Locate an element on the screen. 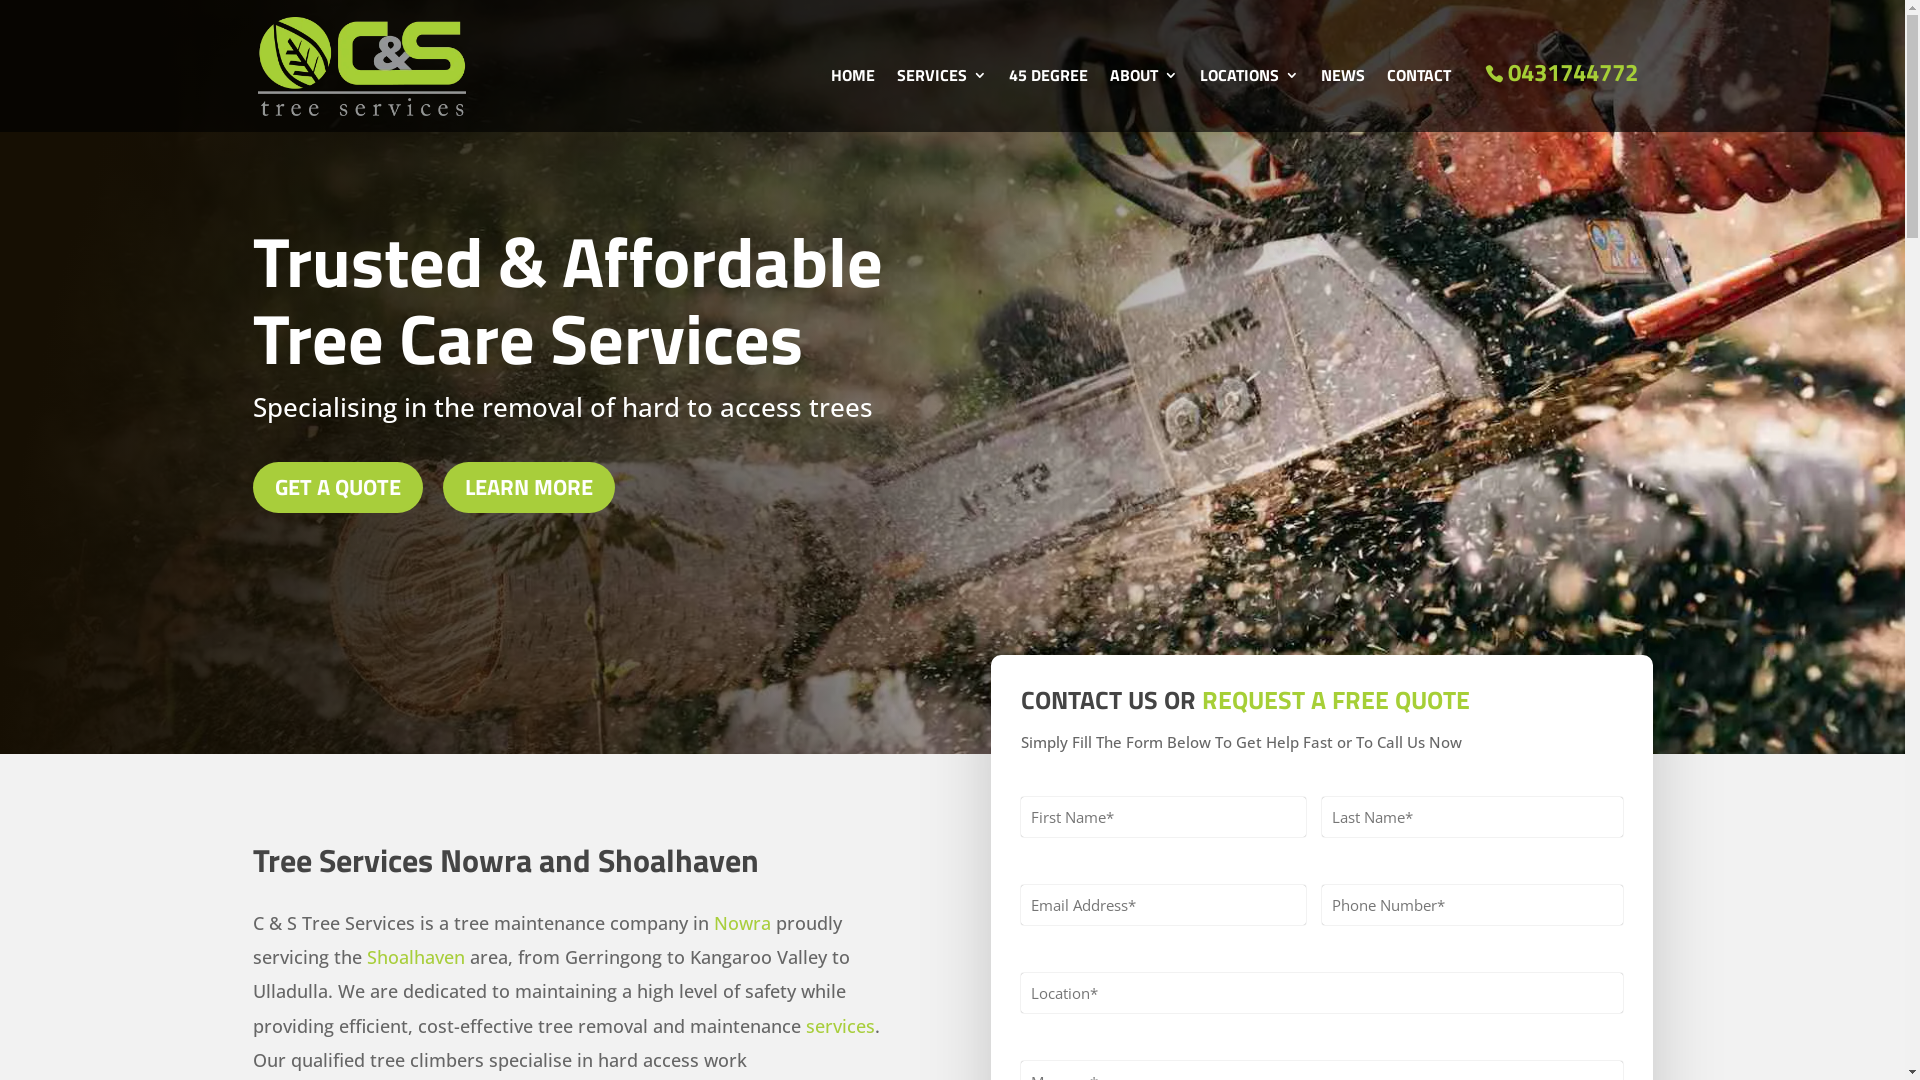 Image resolution: width=1920 pixels, height=1080 pixels. NEWS is located at coordinates (1342, 100).